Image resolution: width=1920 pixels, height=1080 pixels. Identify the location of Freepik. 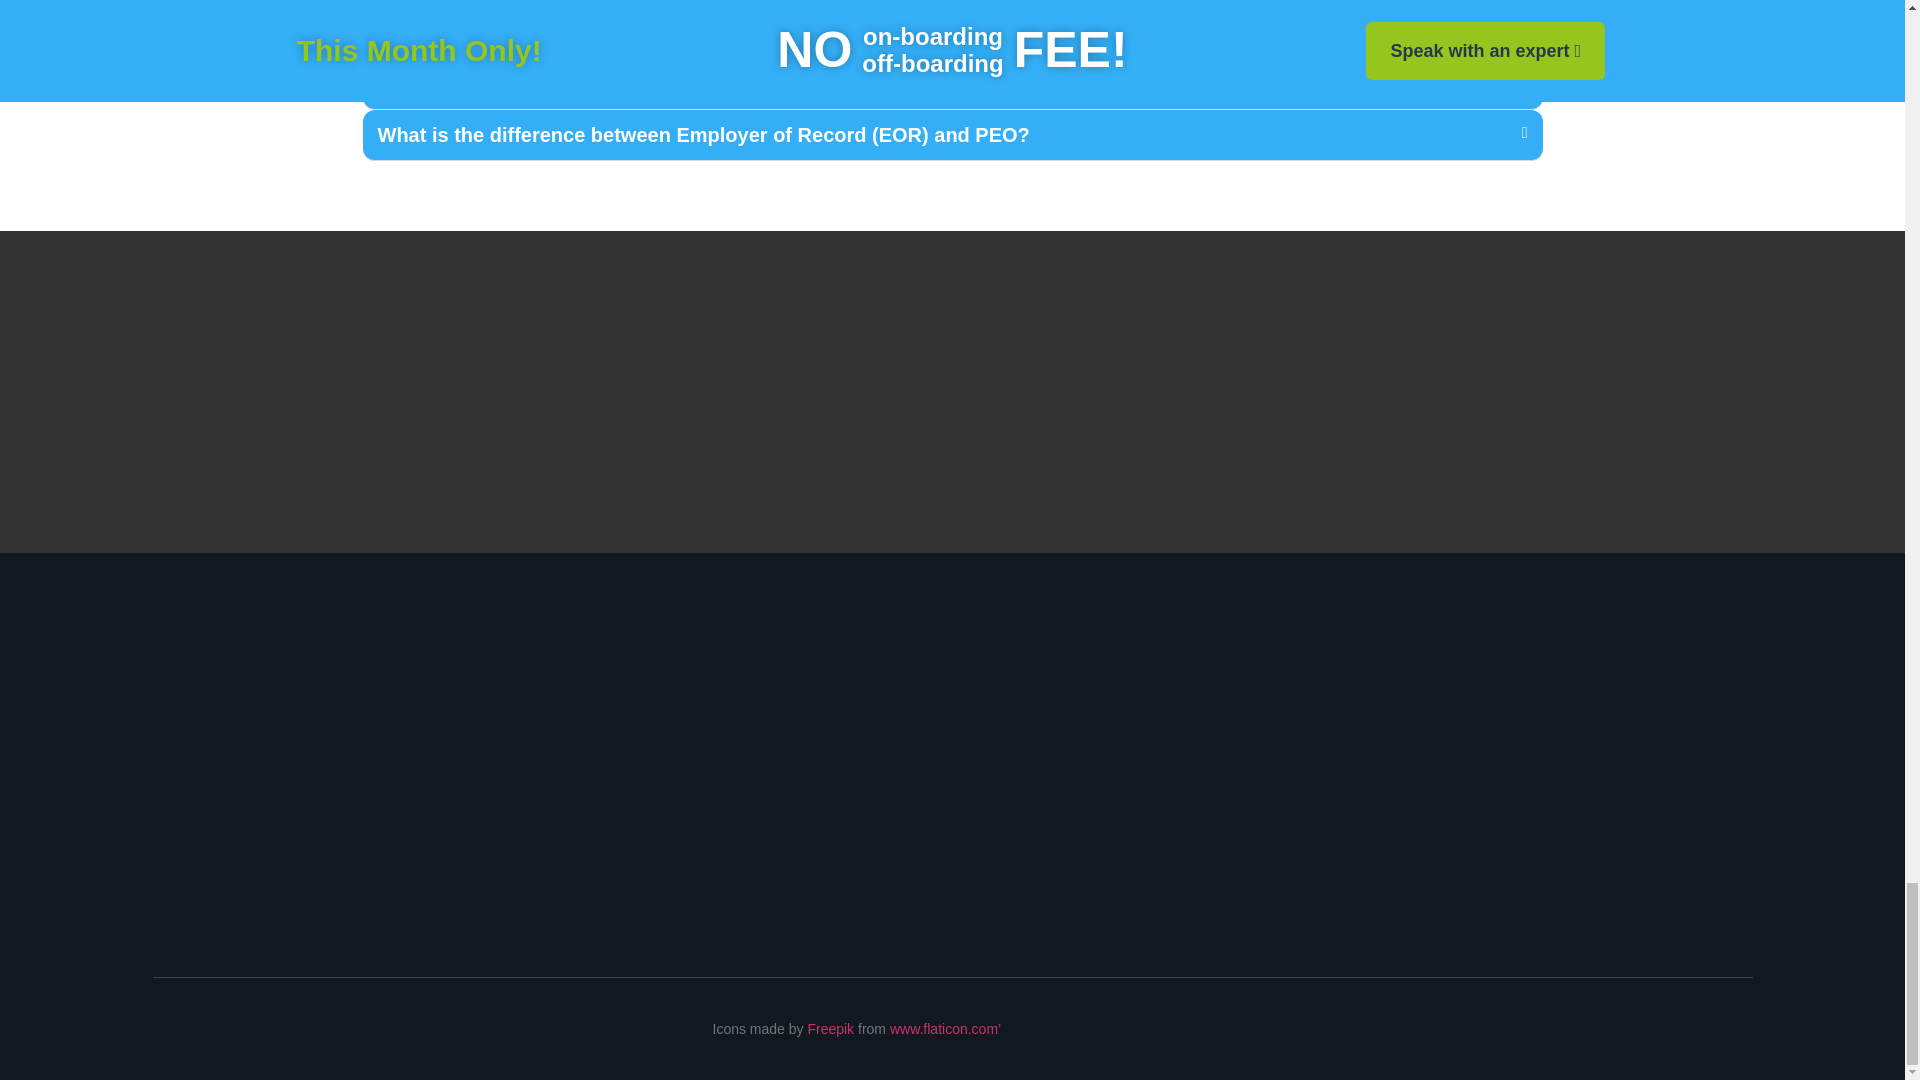
(832, 1028).